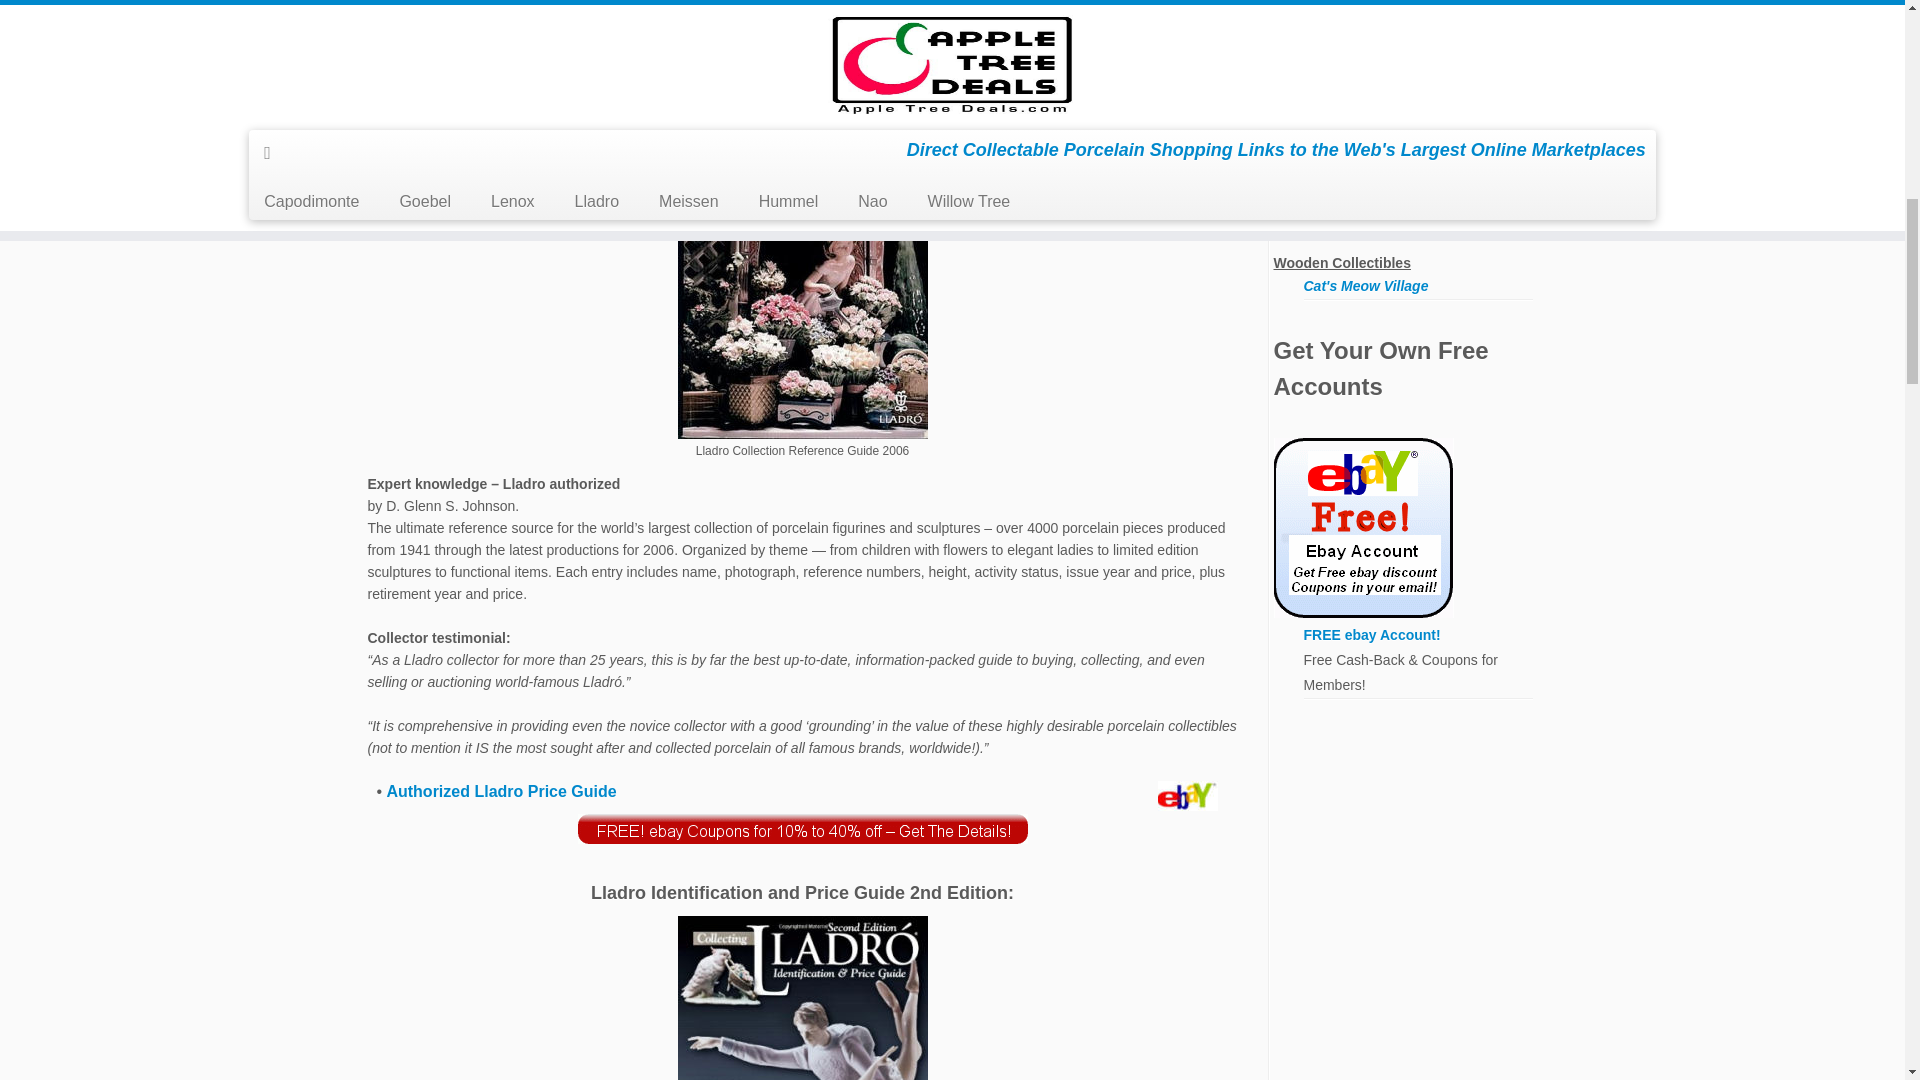 The width and height of the screenshot is (1920, 1080). What do you see at coordinates (500, 792) in the screenshot?
I see `Authorized Lladro Price Guide` at bounding box center [500, 792].